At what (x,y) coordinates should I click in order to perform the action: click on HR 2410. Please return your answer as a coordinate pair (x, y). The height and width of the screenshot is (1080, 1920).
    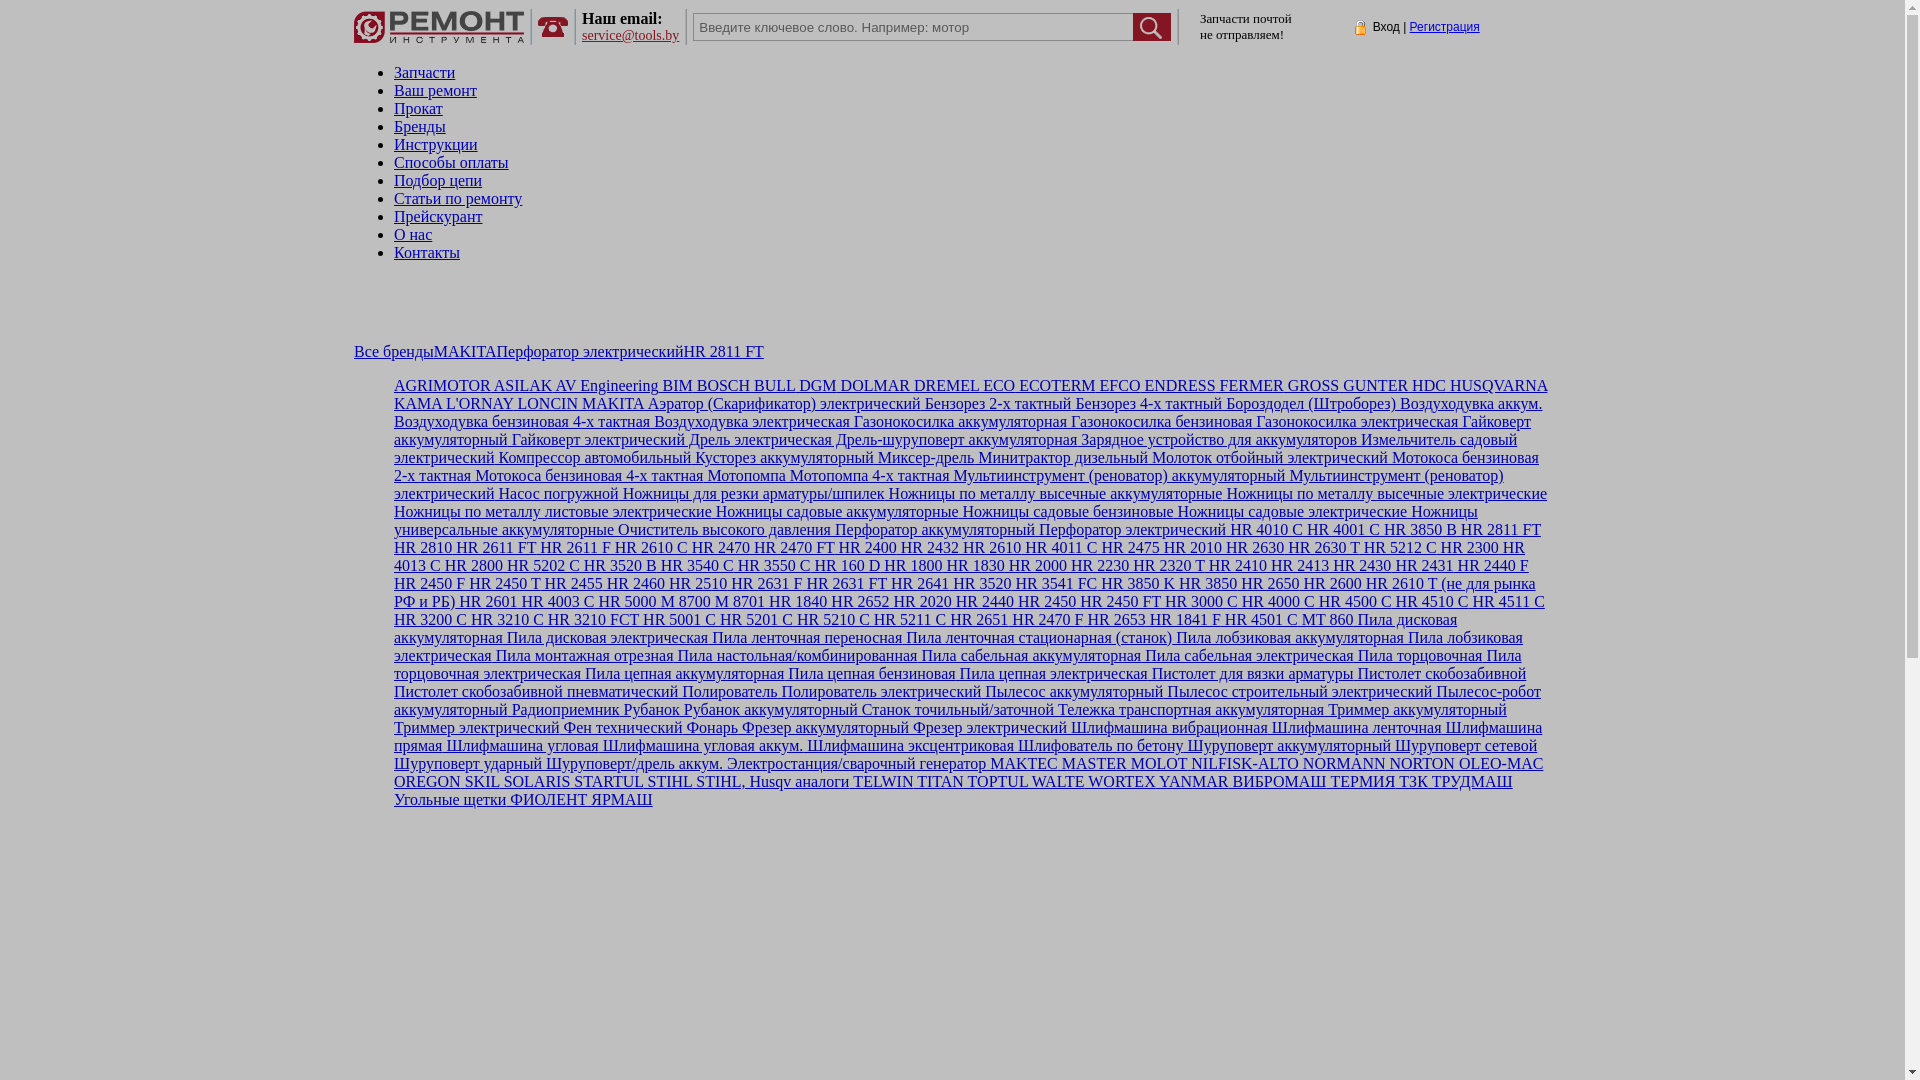
    Looking at the image, I should click on (1236, 566).